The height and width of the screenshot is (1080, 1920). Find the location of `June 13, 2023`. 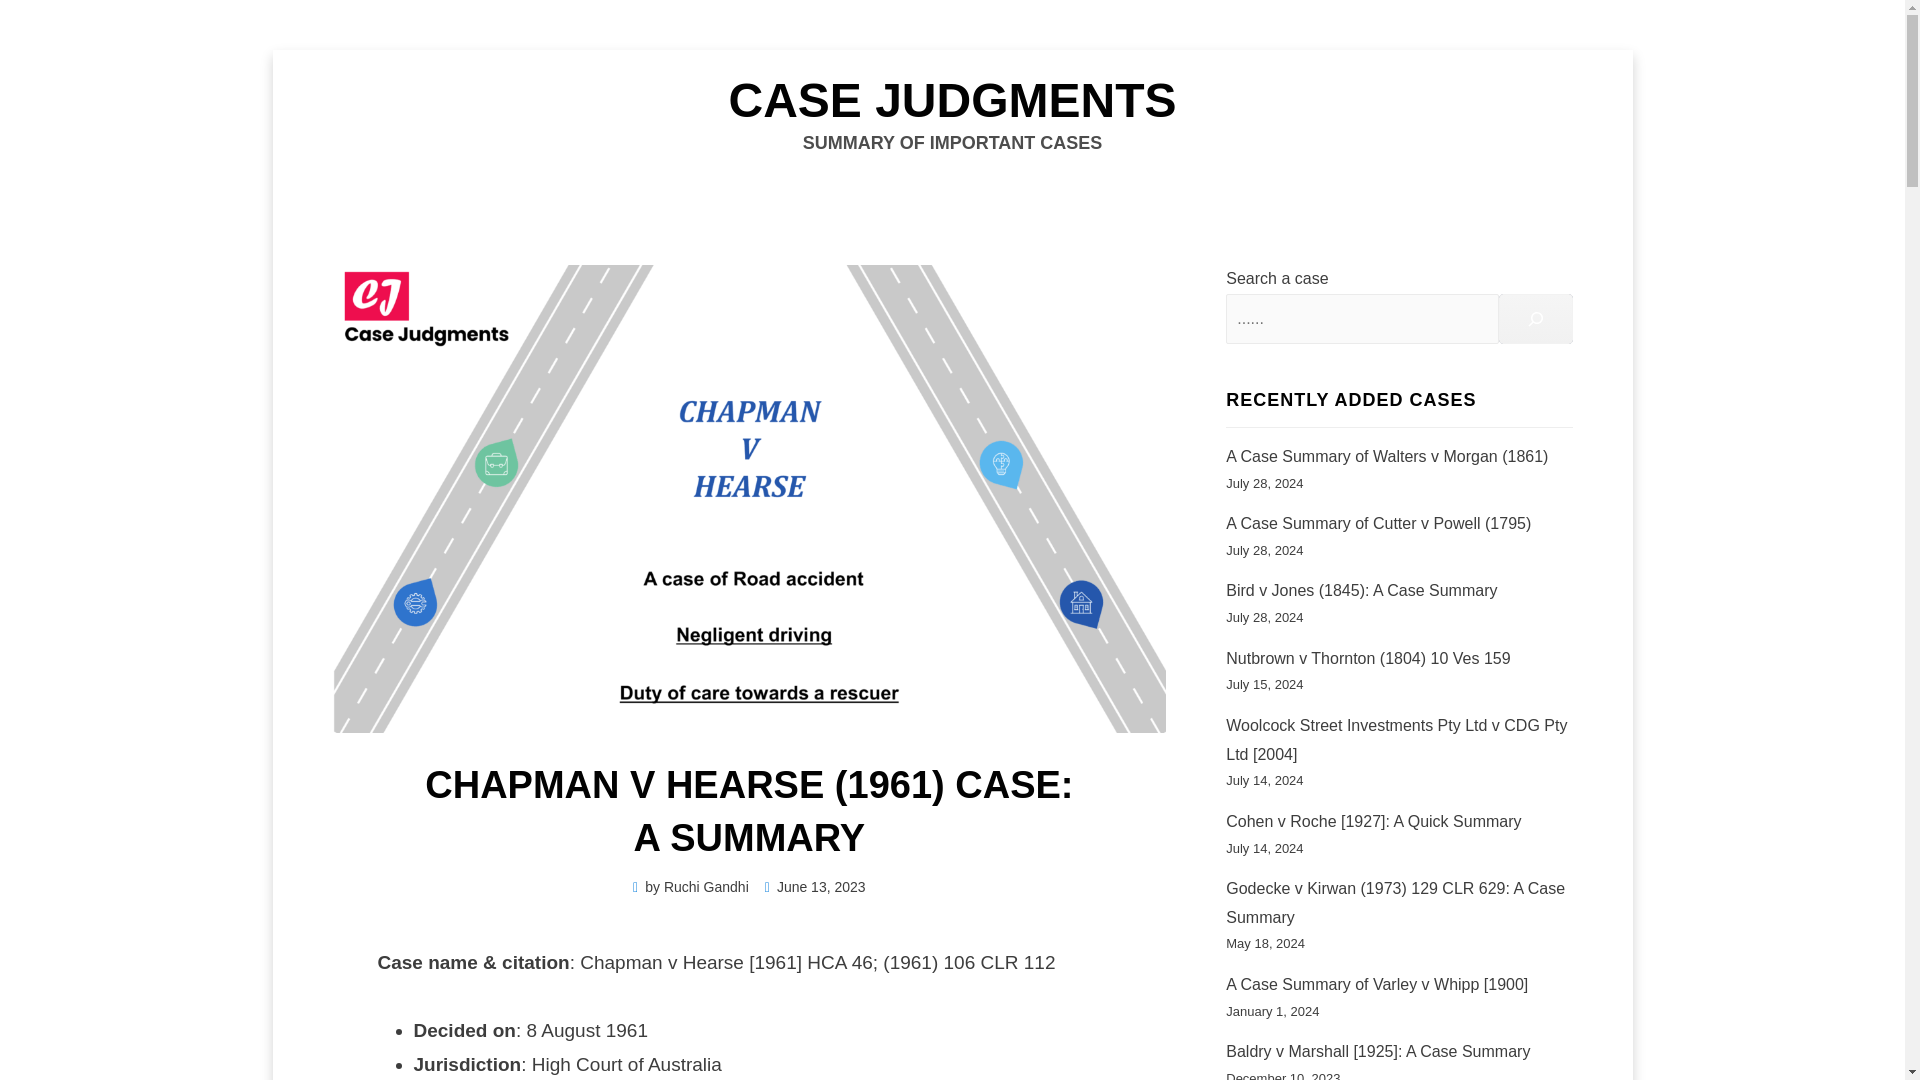

June 13, 2023 is located at coordinates (814, 887).